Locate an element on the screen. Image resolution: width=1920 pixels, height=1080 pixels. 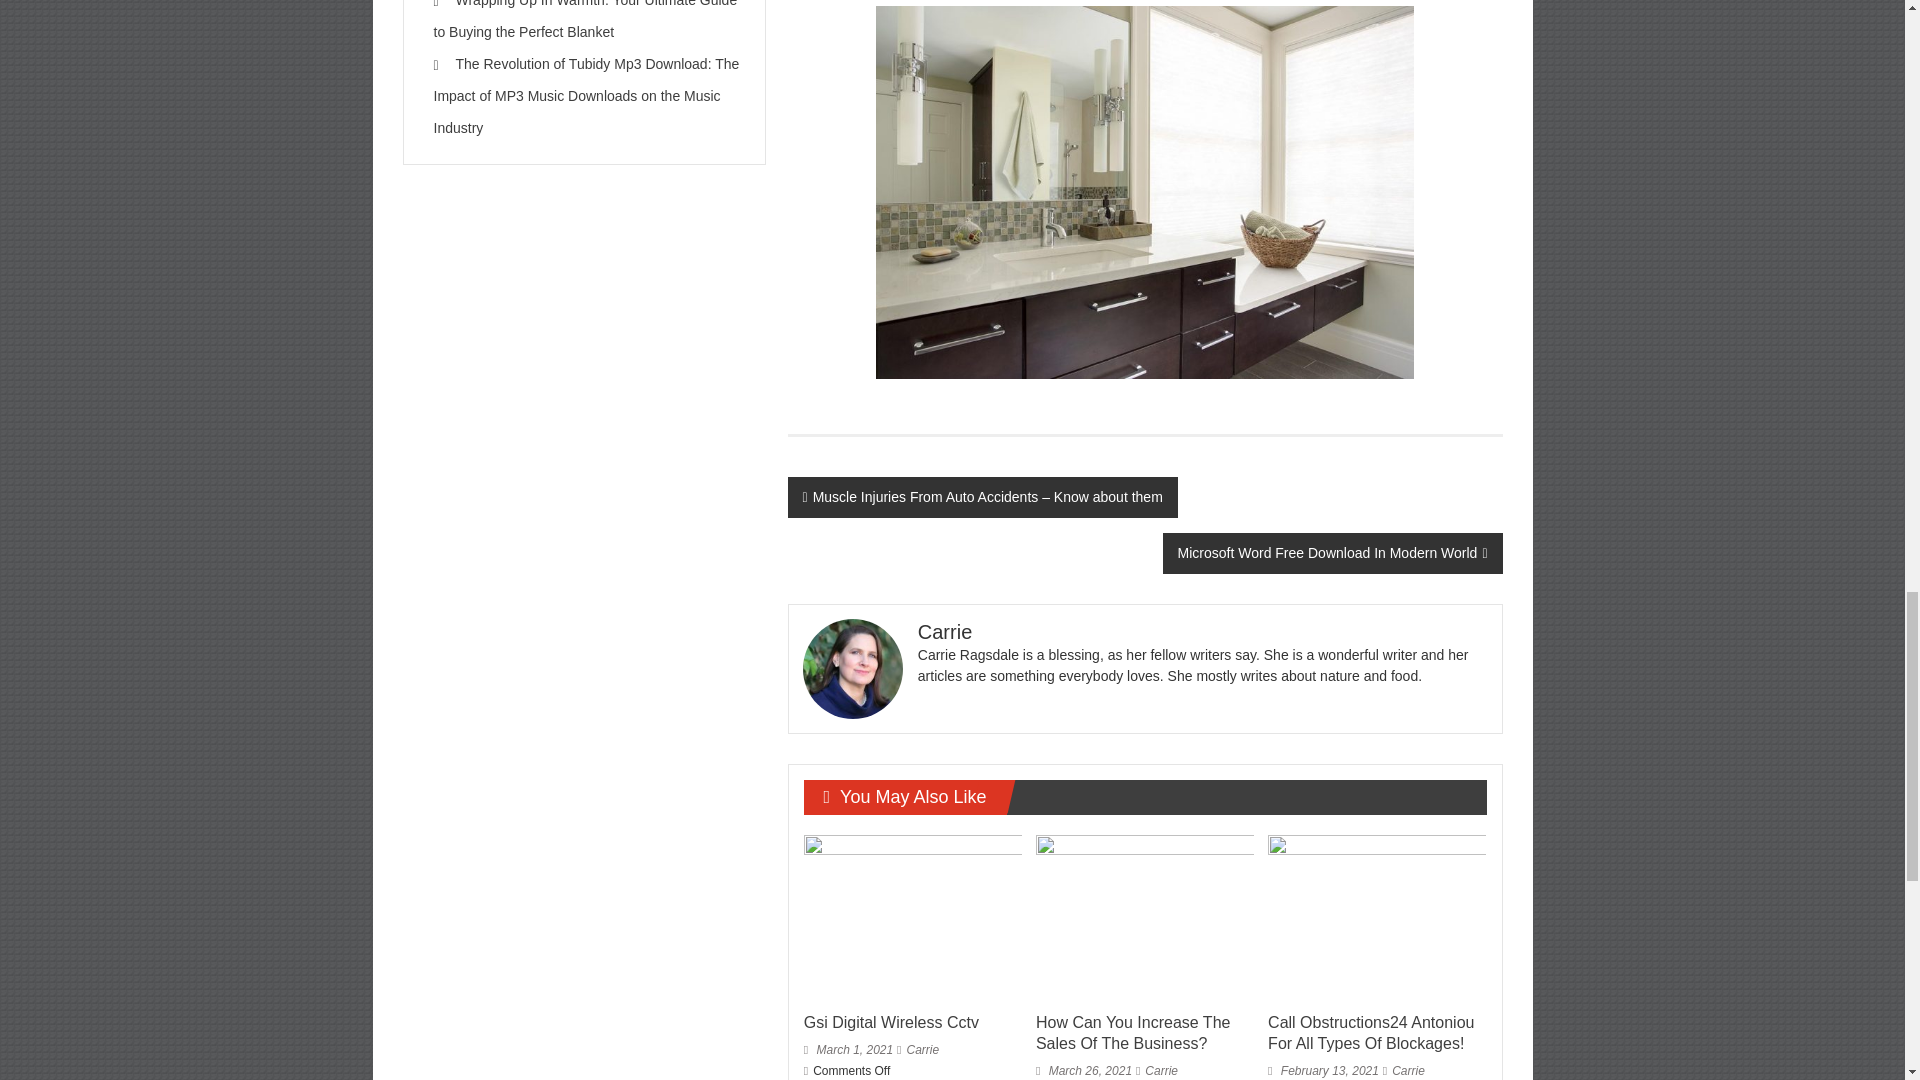
How Can You Increase The Sales Of The Business? is located at coordinates (1133, 1032).